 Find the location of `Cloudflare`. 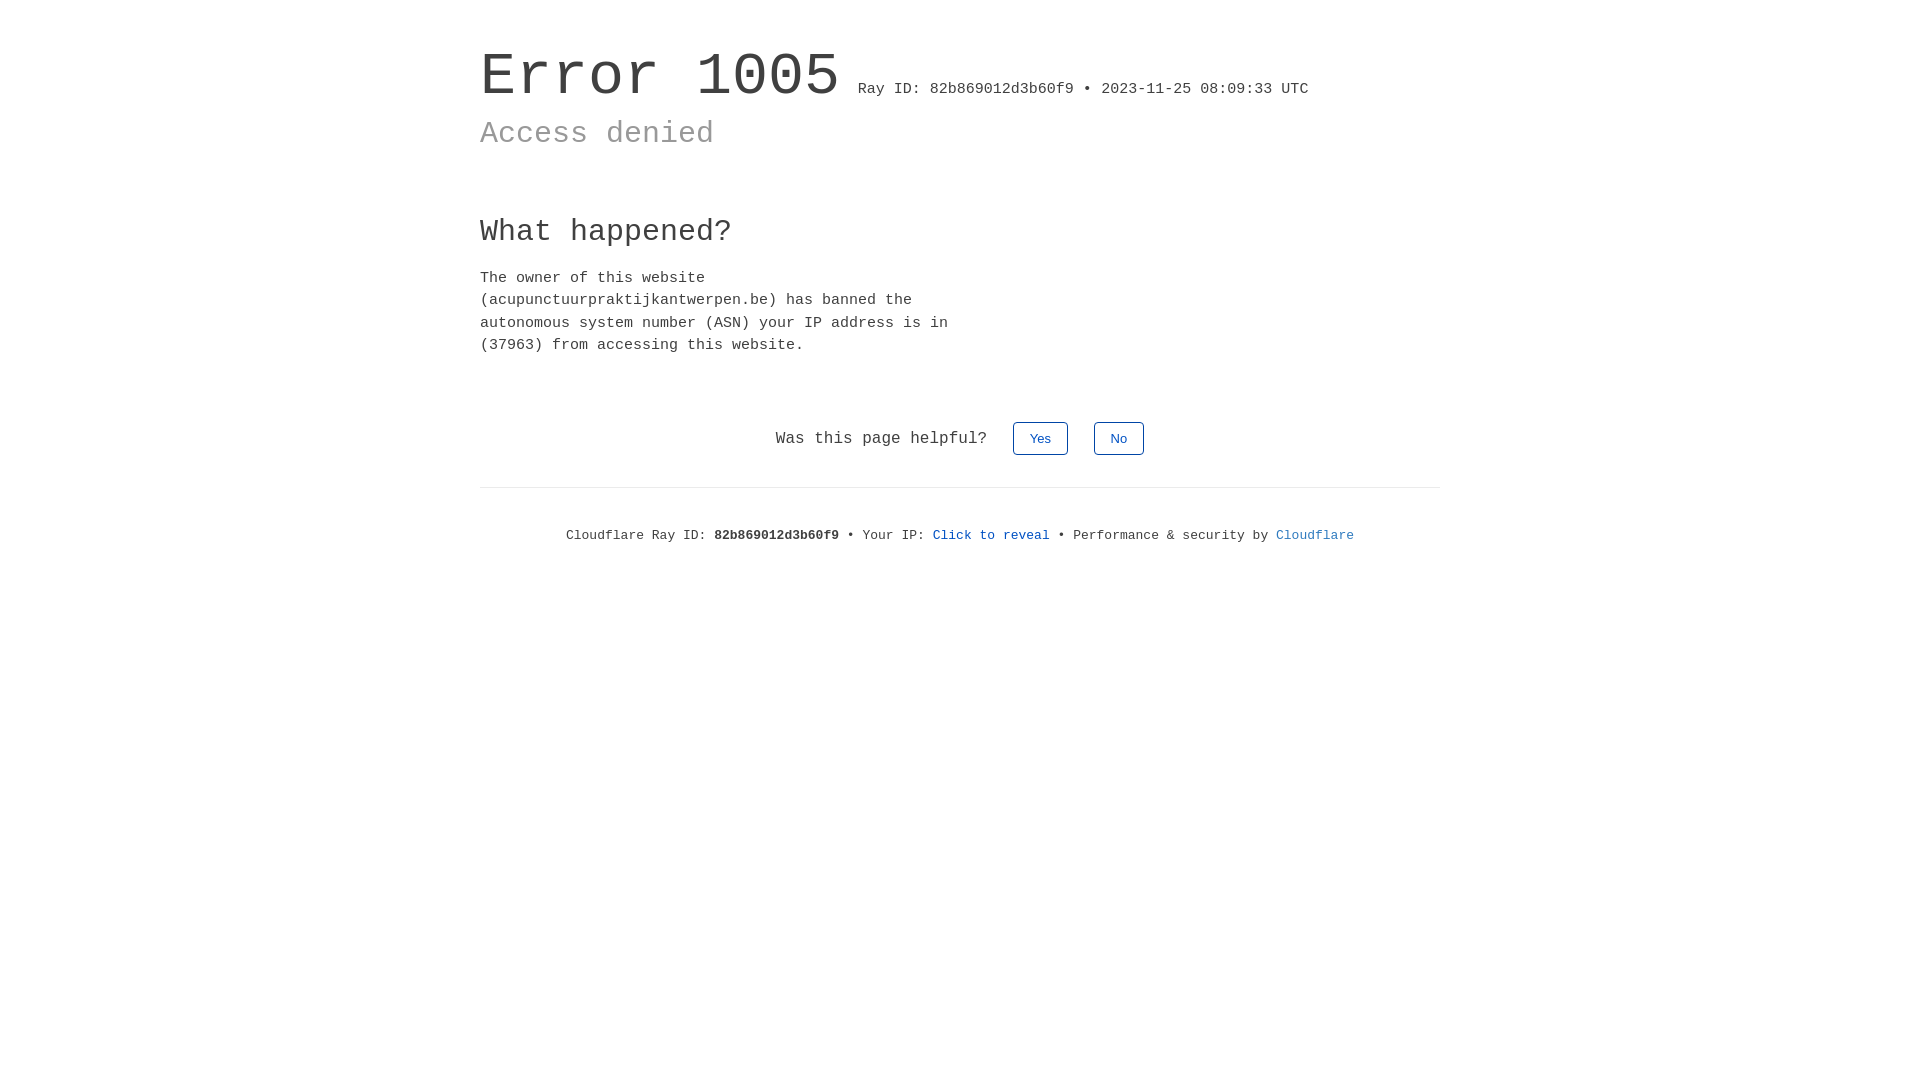

Cloudflare is located at coordinates (1315, 536).